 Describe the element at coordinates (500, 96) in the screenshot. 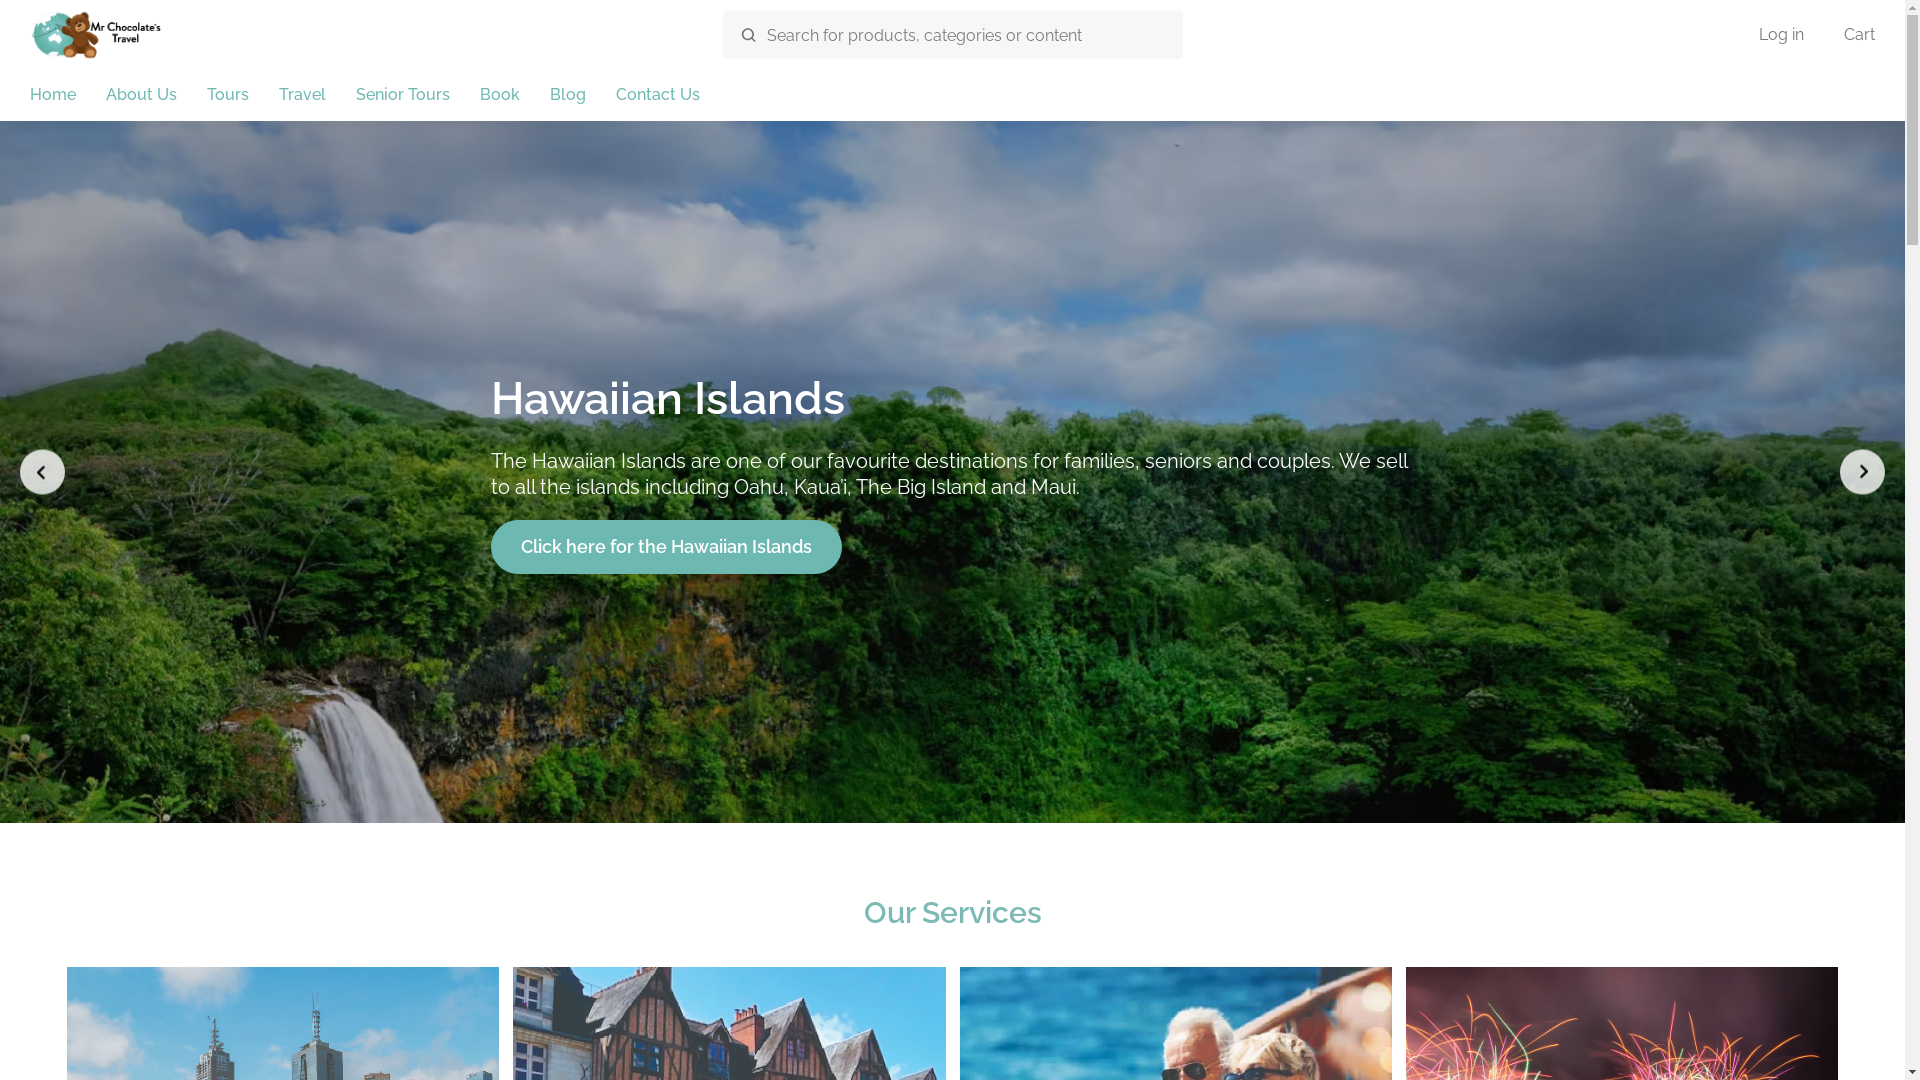

I see `Book` at that location.